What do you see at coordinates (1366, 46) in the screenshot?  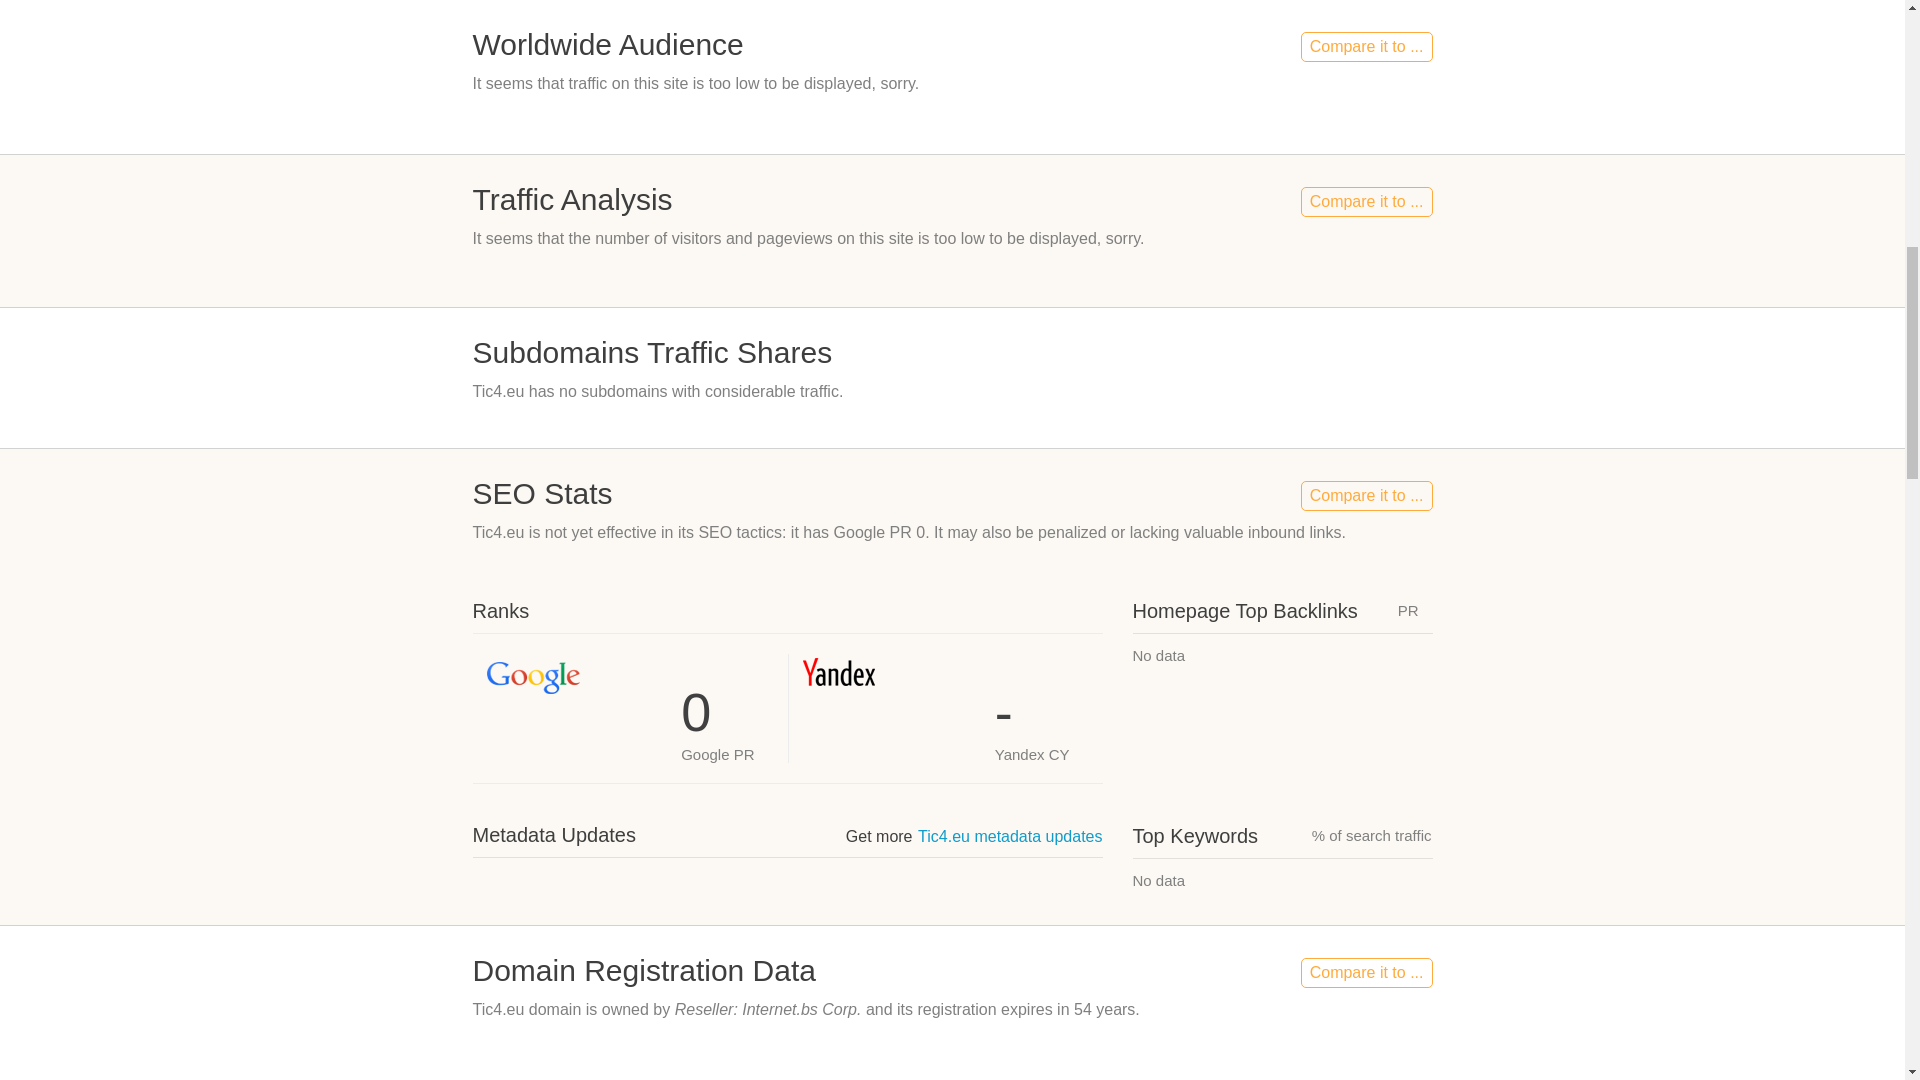 I see `Compare it to ...` at bounding box center [1366, 46].